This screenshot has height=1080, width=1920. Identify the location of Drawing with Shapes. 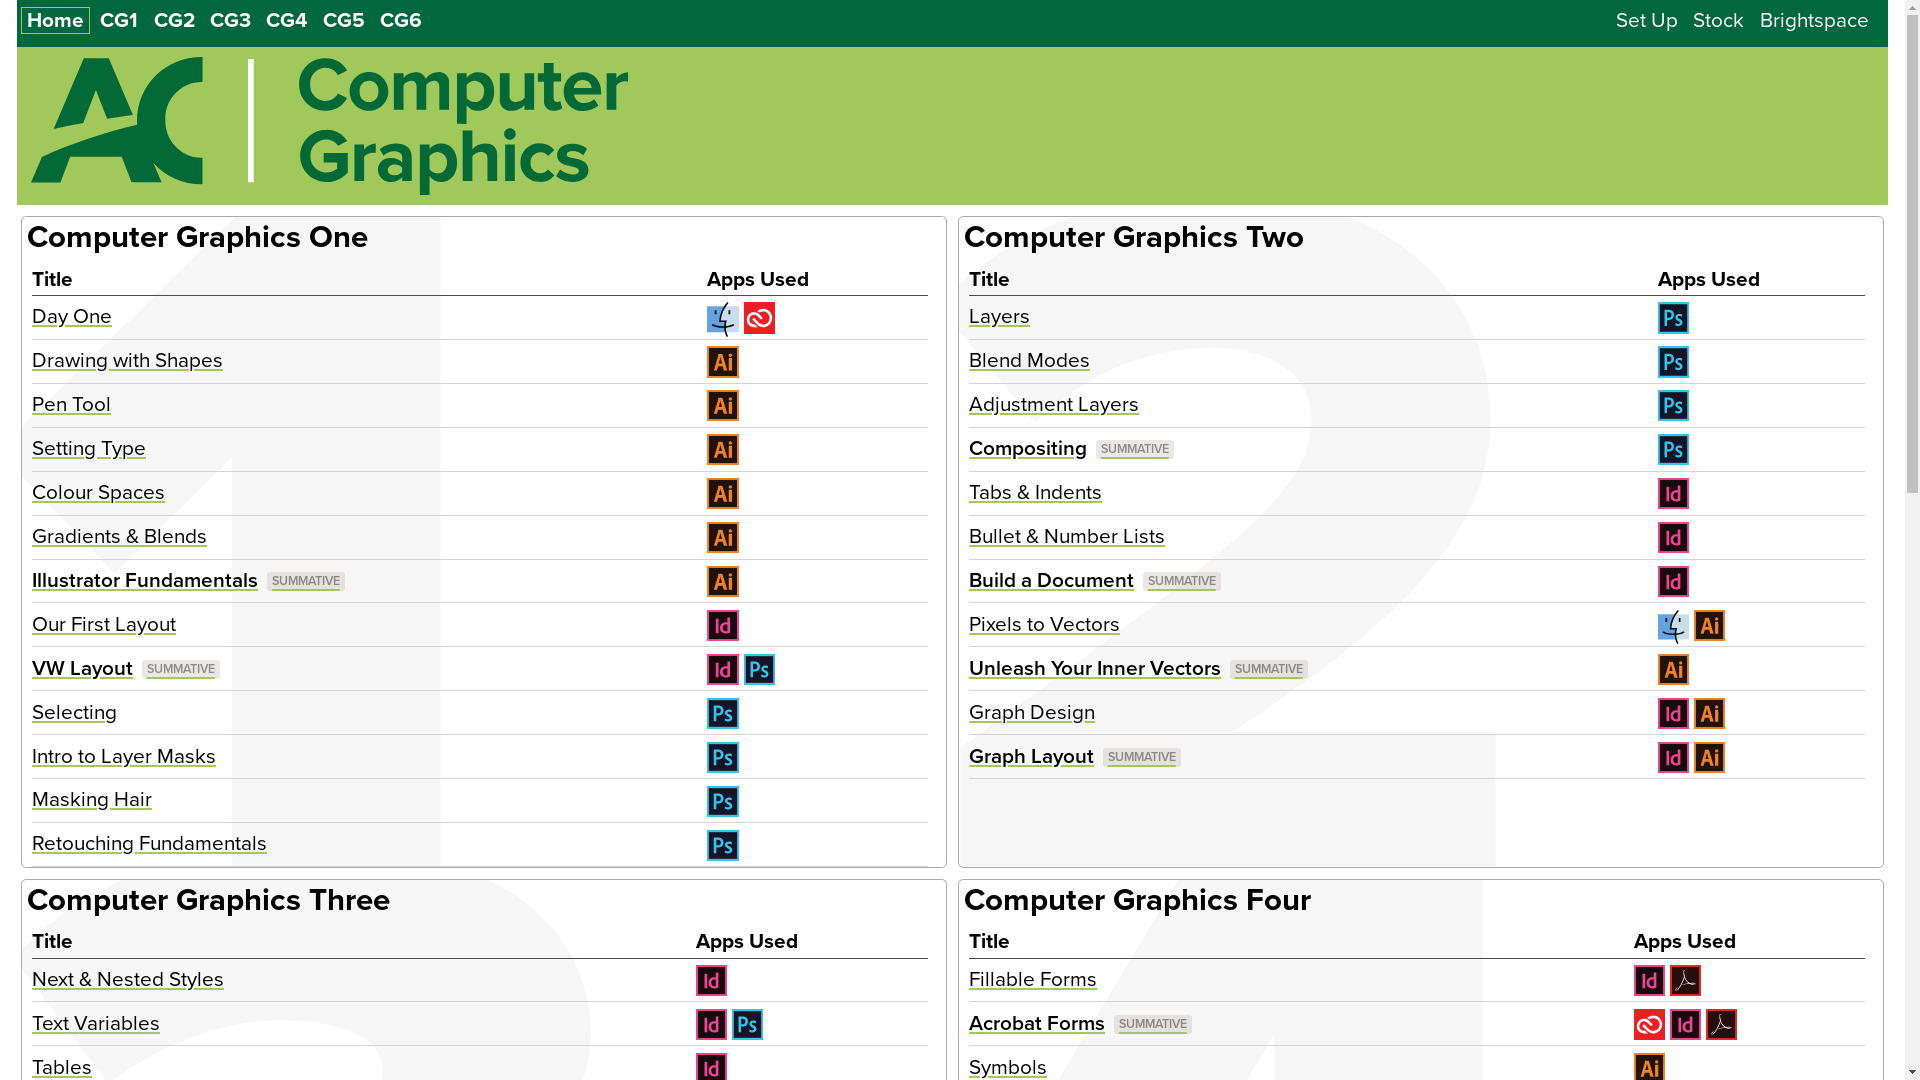
(128, 360).